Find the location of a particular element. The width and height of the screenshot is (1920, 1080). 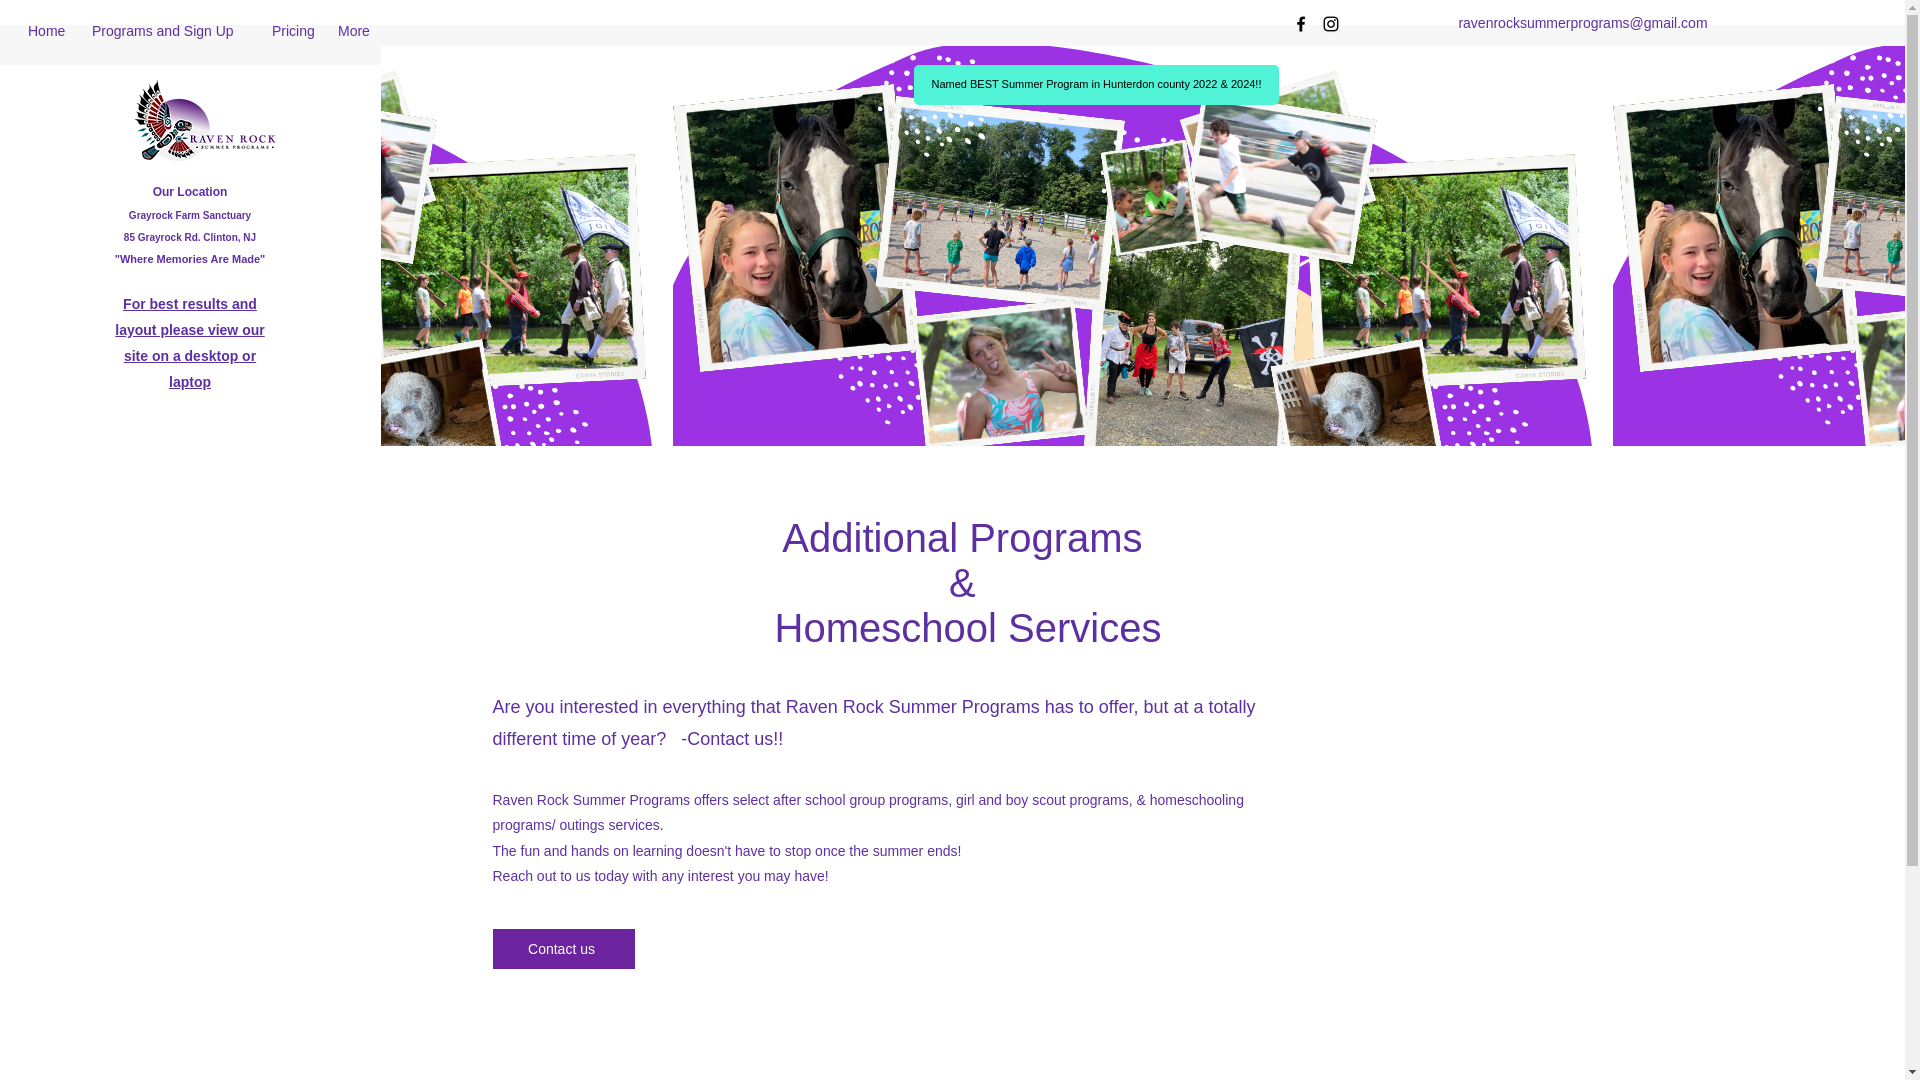

Contact us is located at coordinates (562, 948).